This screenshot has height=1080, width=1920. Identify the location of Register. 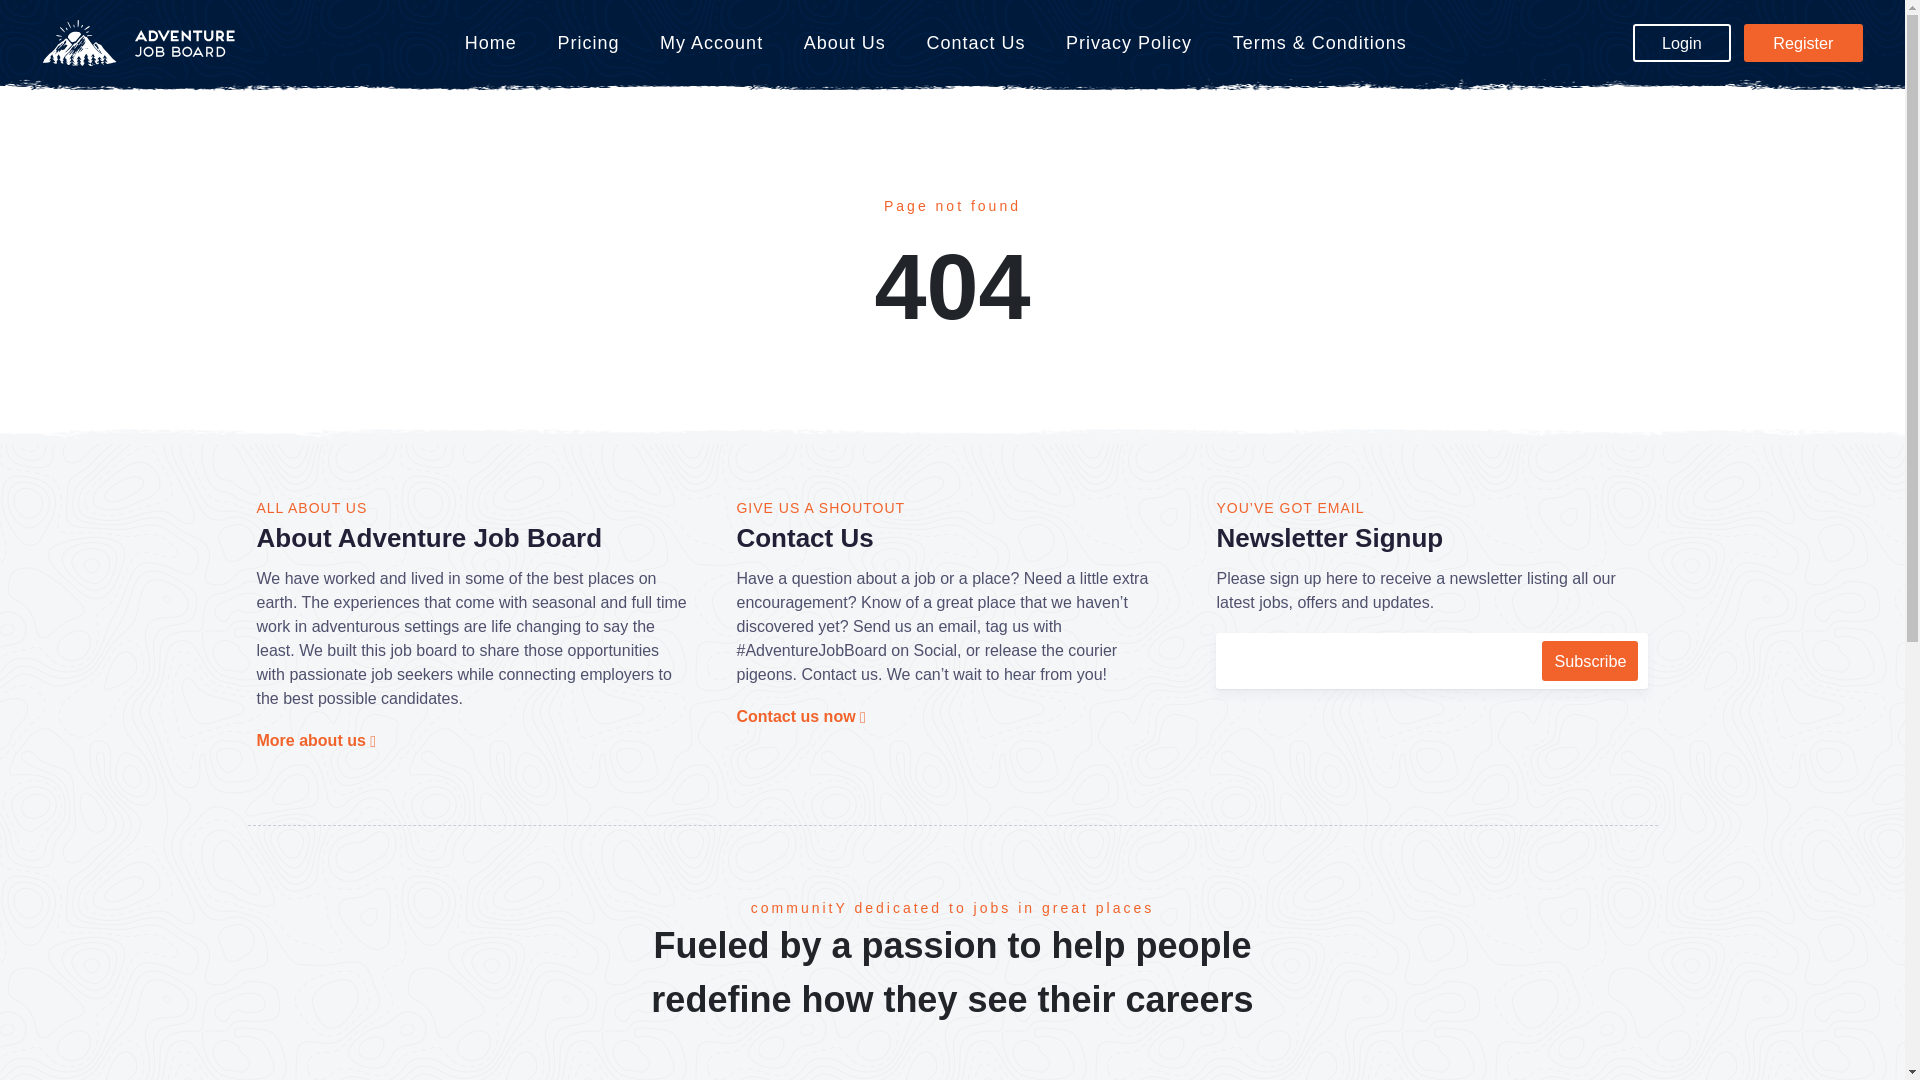
(1802, 42).